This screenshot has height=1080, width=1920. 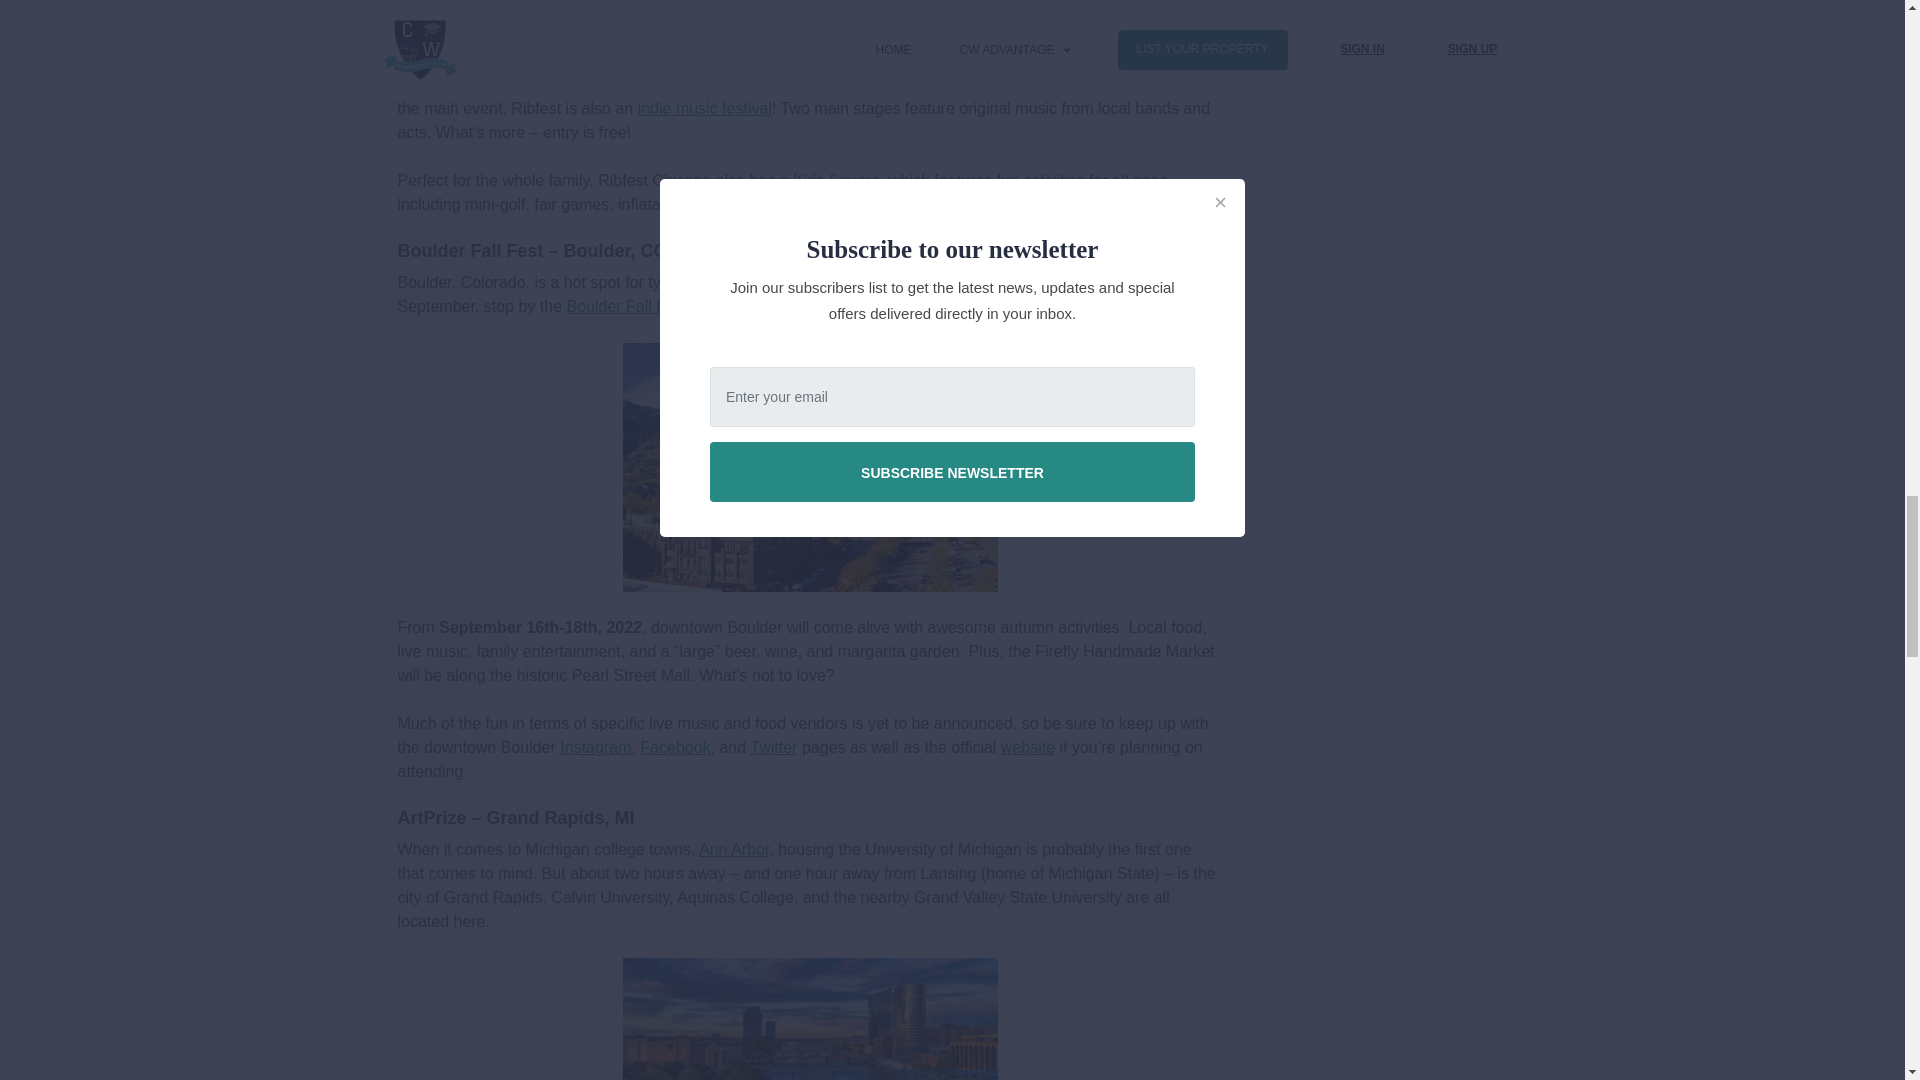 I want to click on Instagram, so click(x=596, y=747).